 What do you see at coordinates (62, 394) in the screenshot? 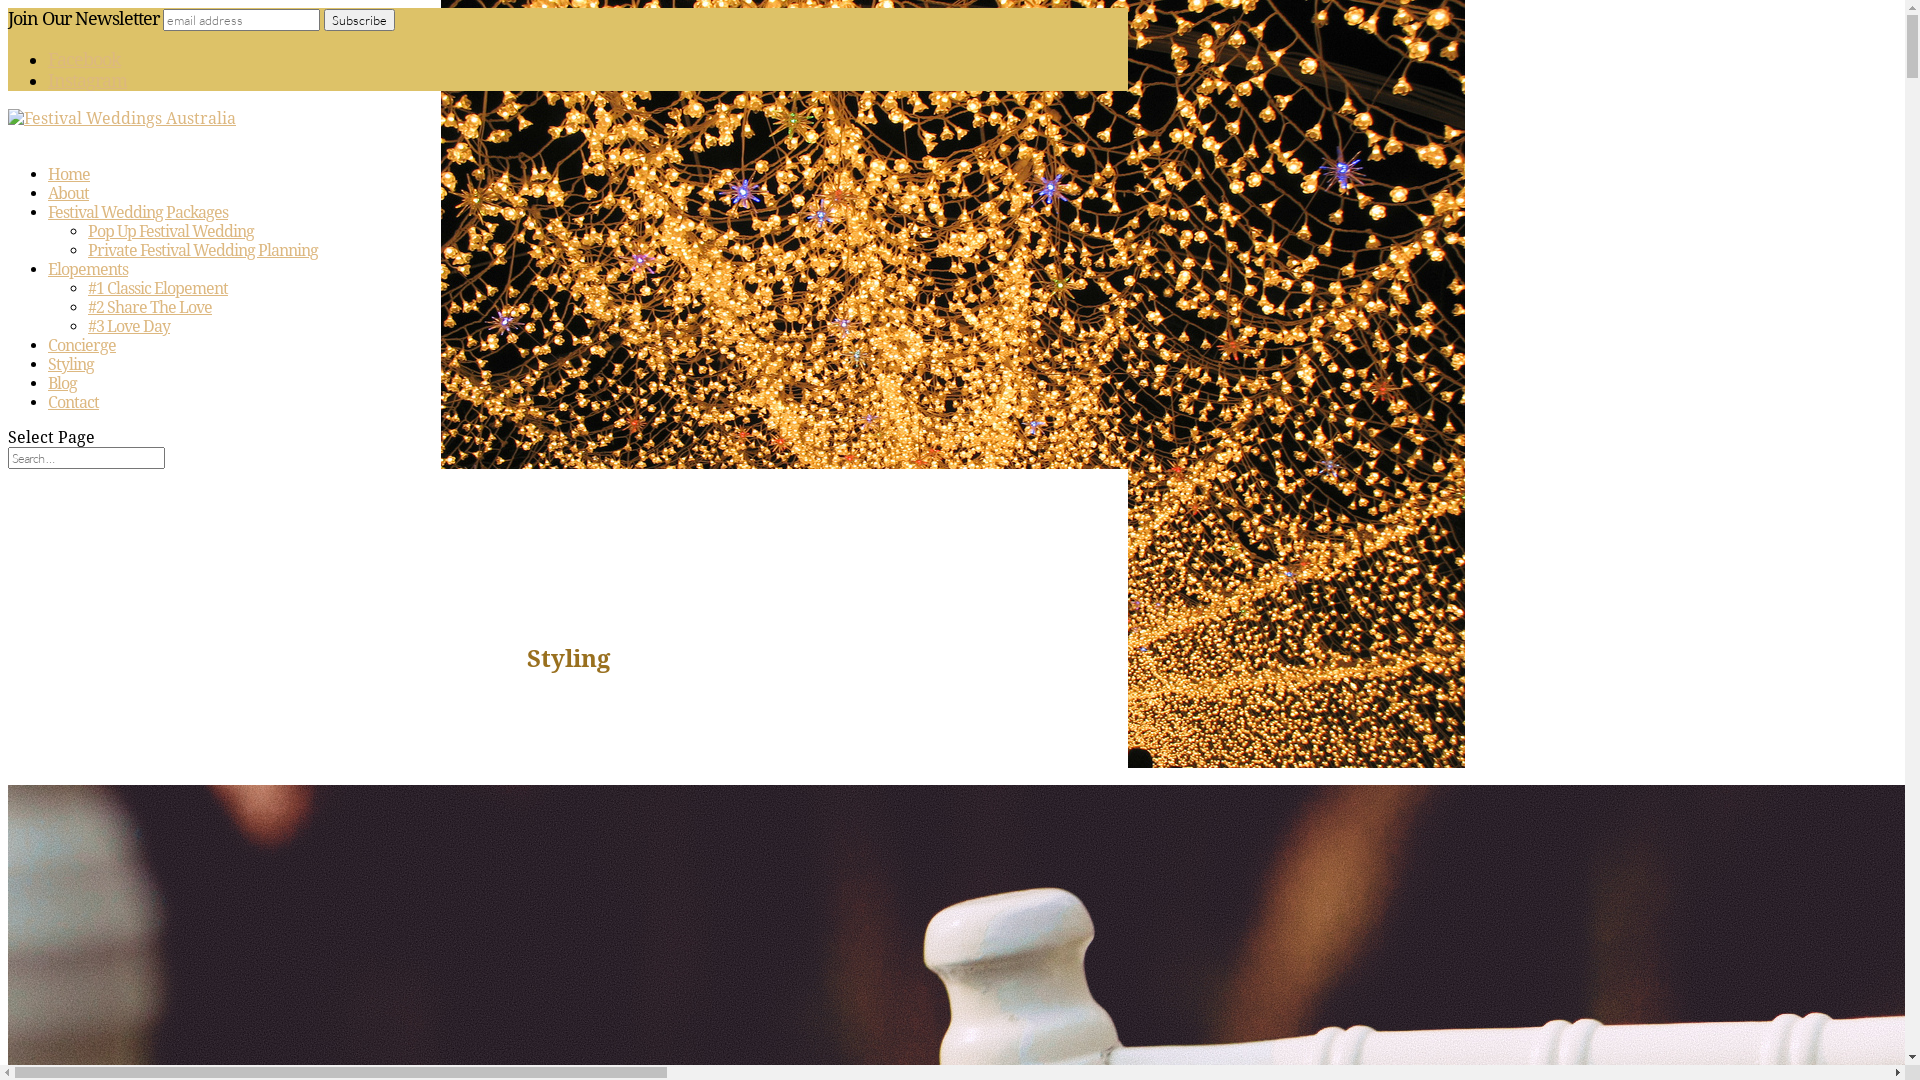
I see `Blog` at bounding box center [62, 394].